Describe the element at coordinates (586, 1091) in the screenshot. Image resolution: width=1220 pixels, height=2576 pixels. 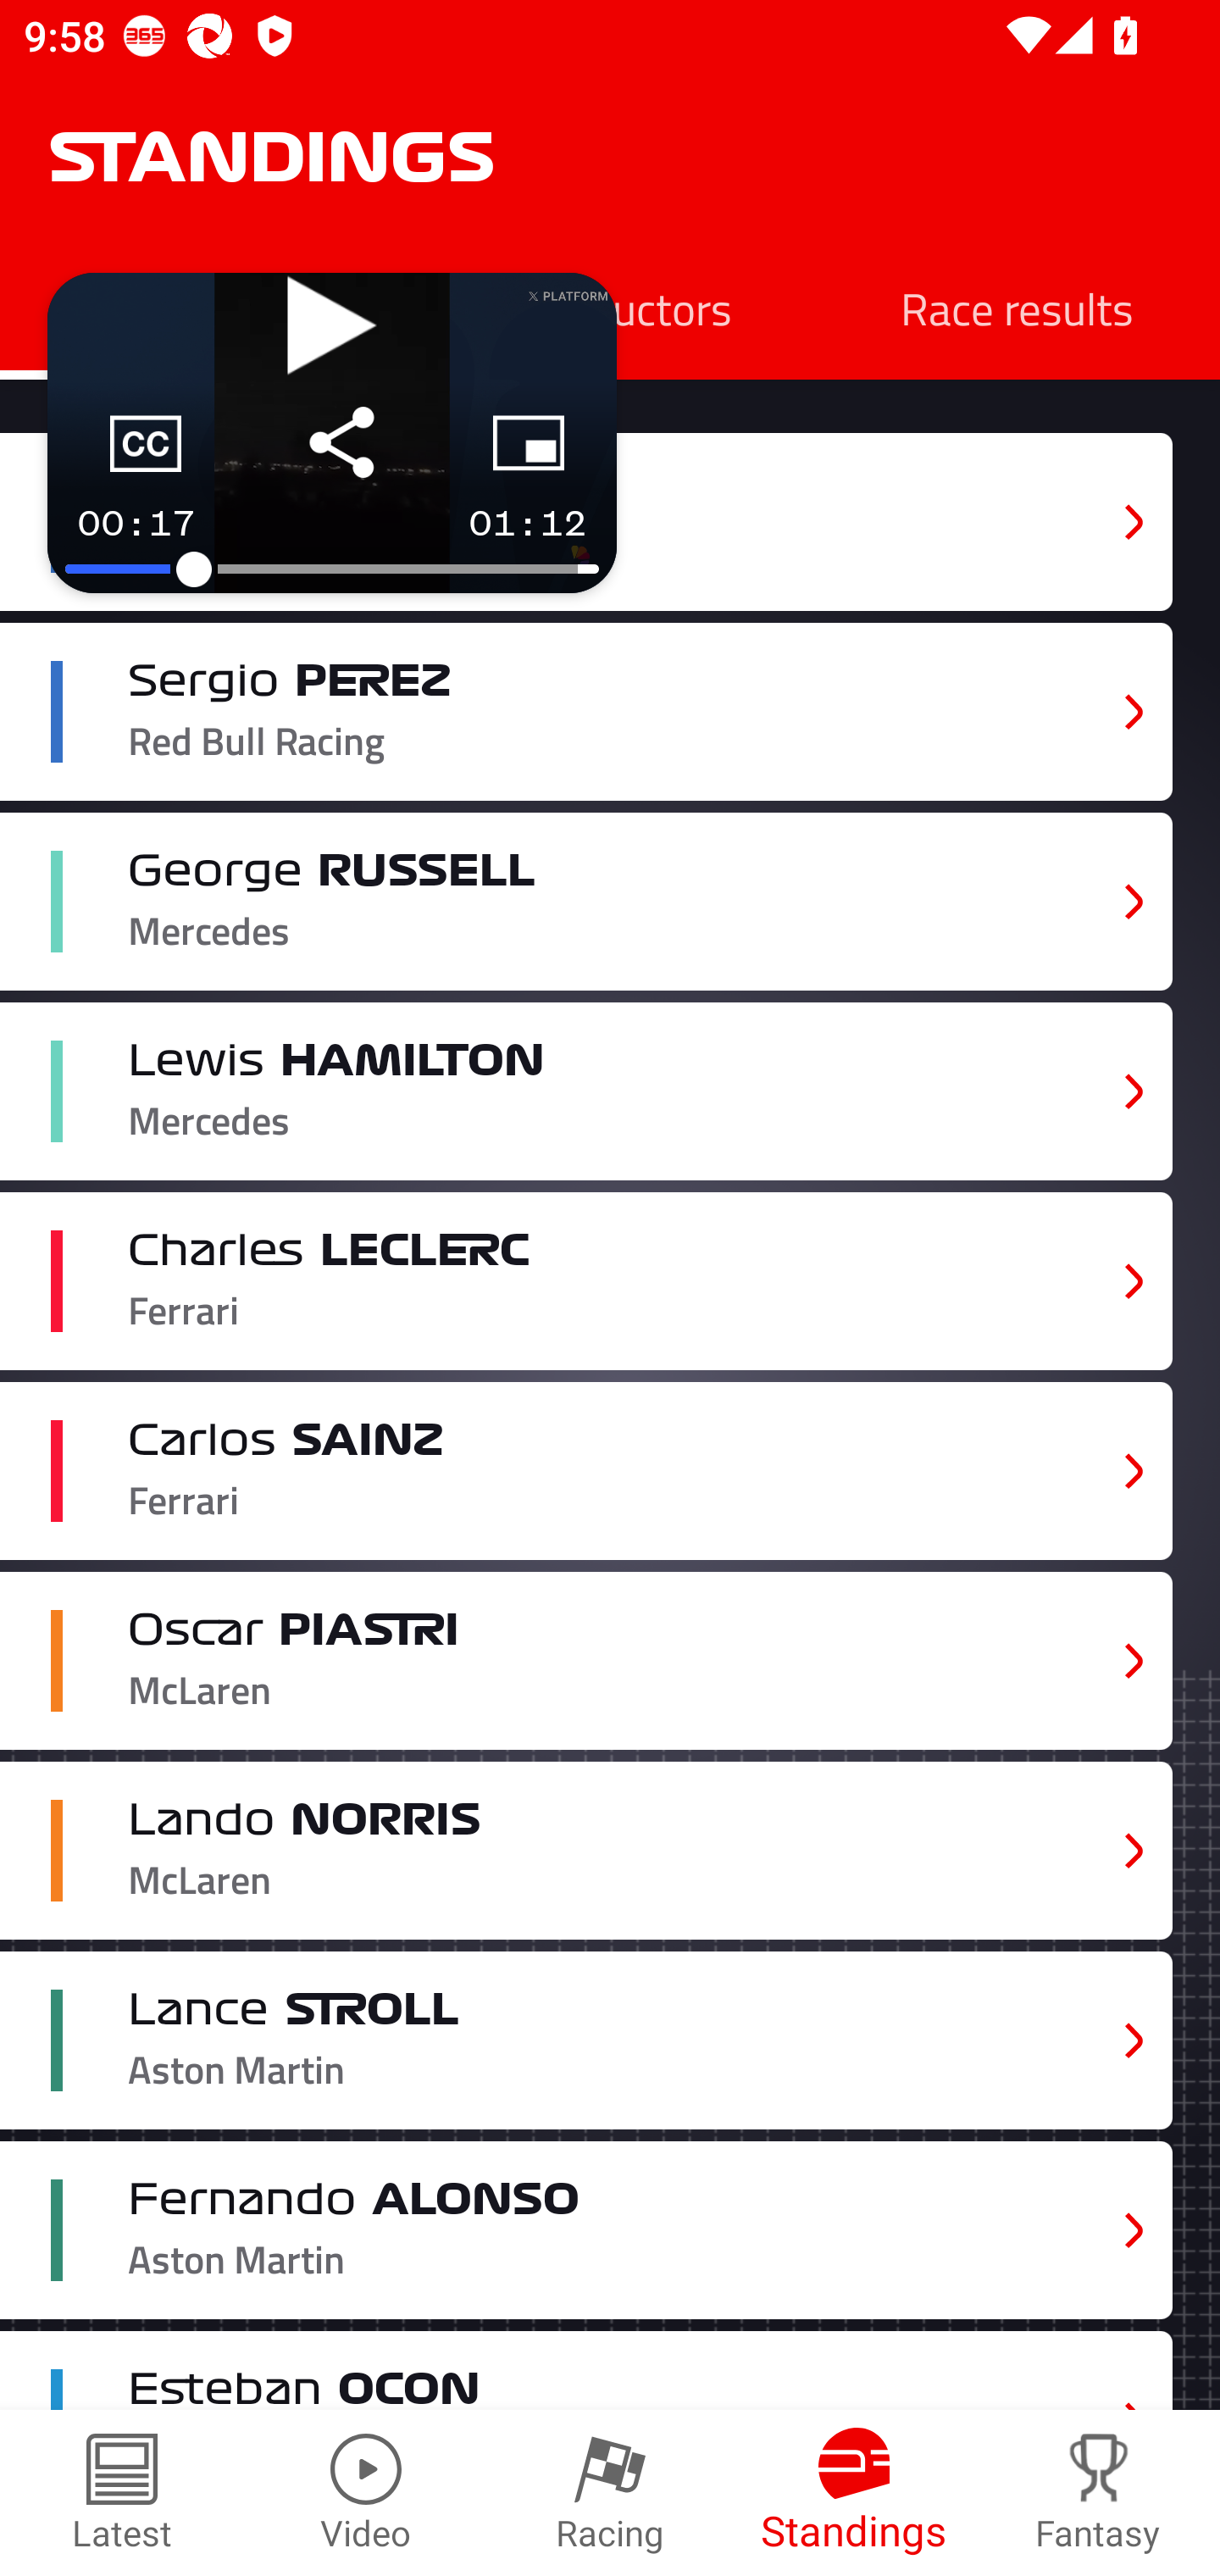
I see `Lewis HAMILTON Mercedes` at that location.